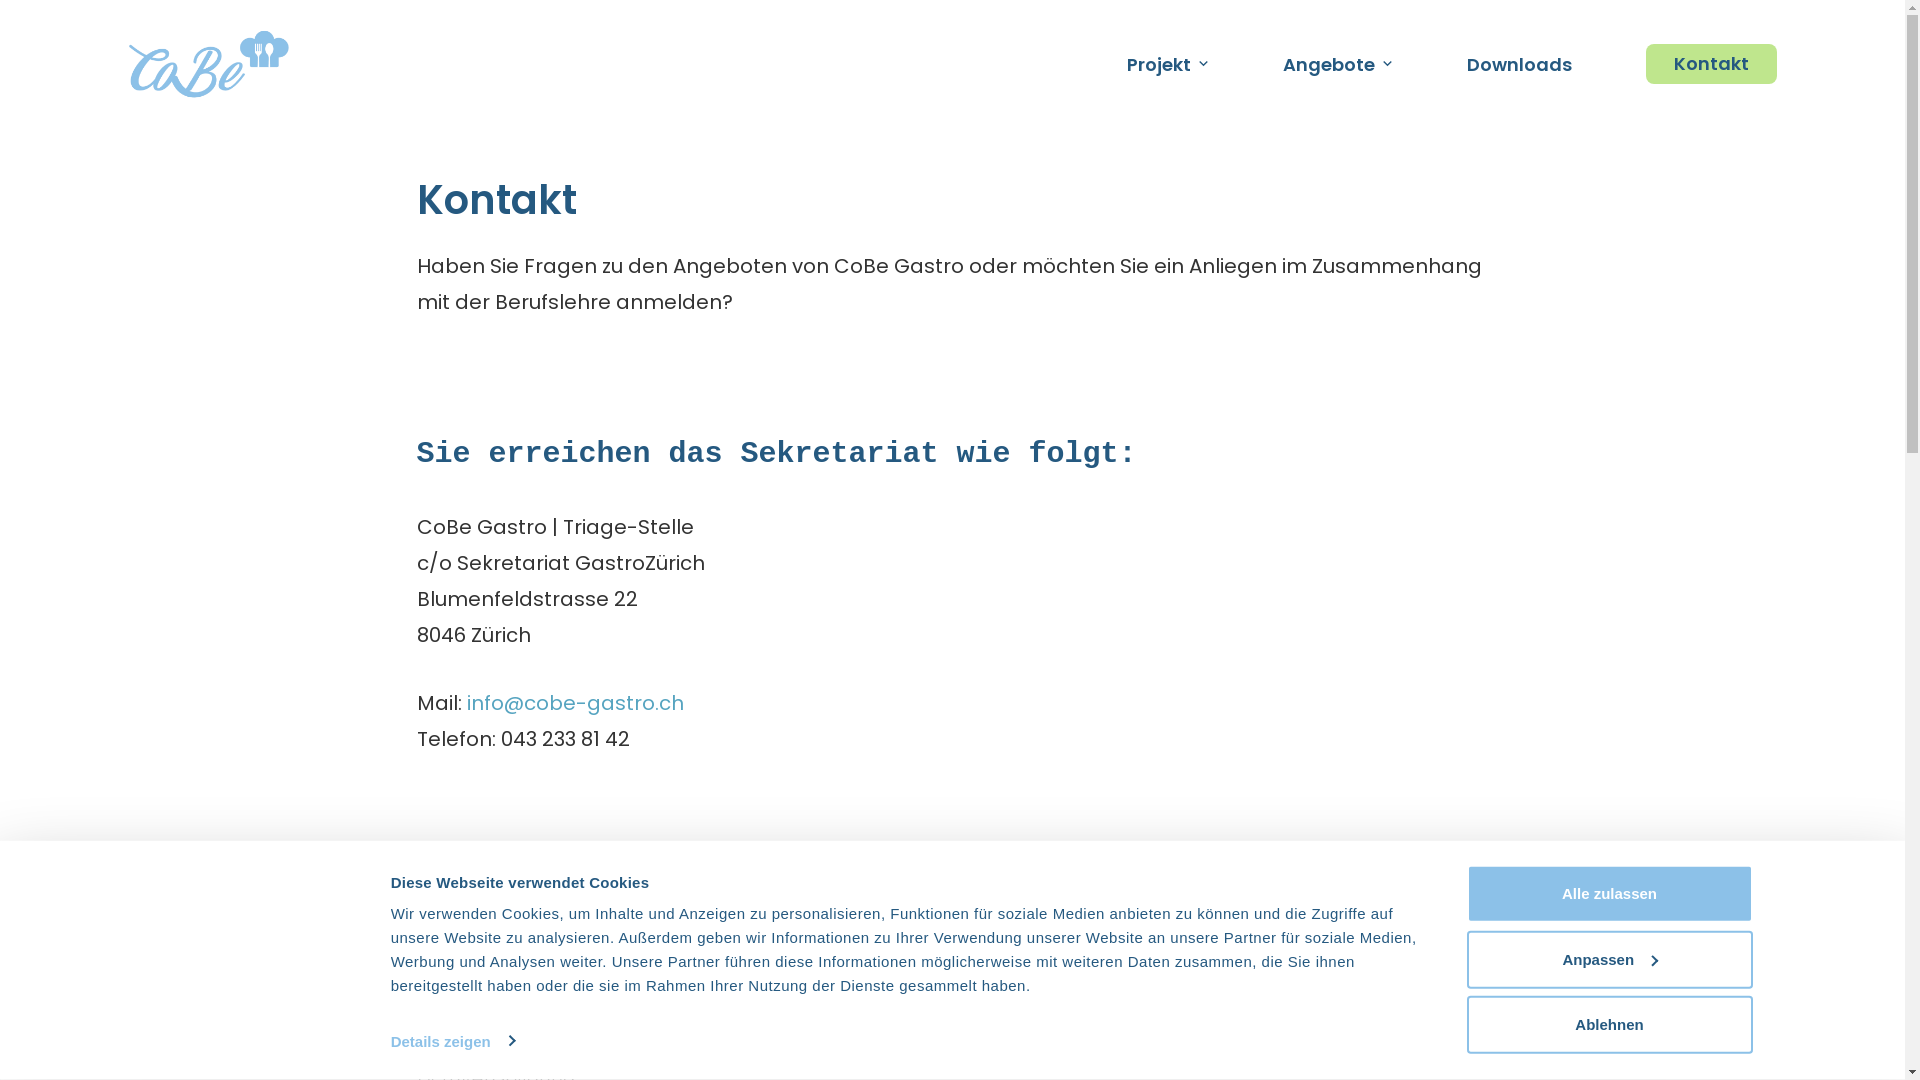 The width and height of the screenshot is (1920, 1080). I want to click on Ablehnen, so click(1609, 1025).